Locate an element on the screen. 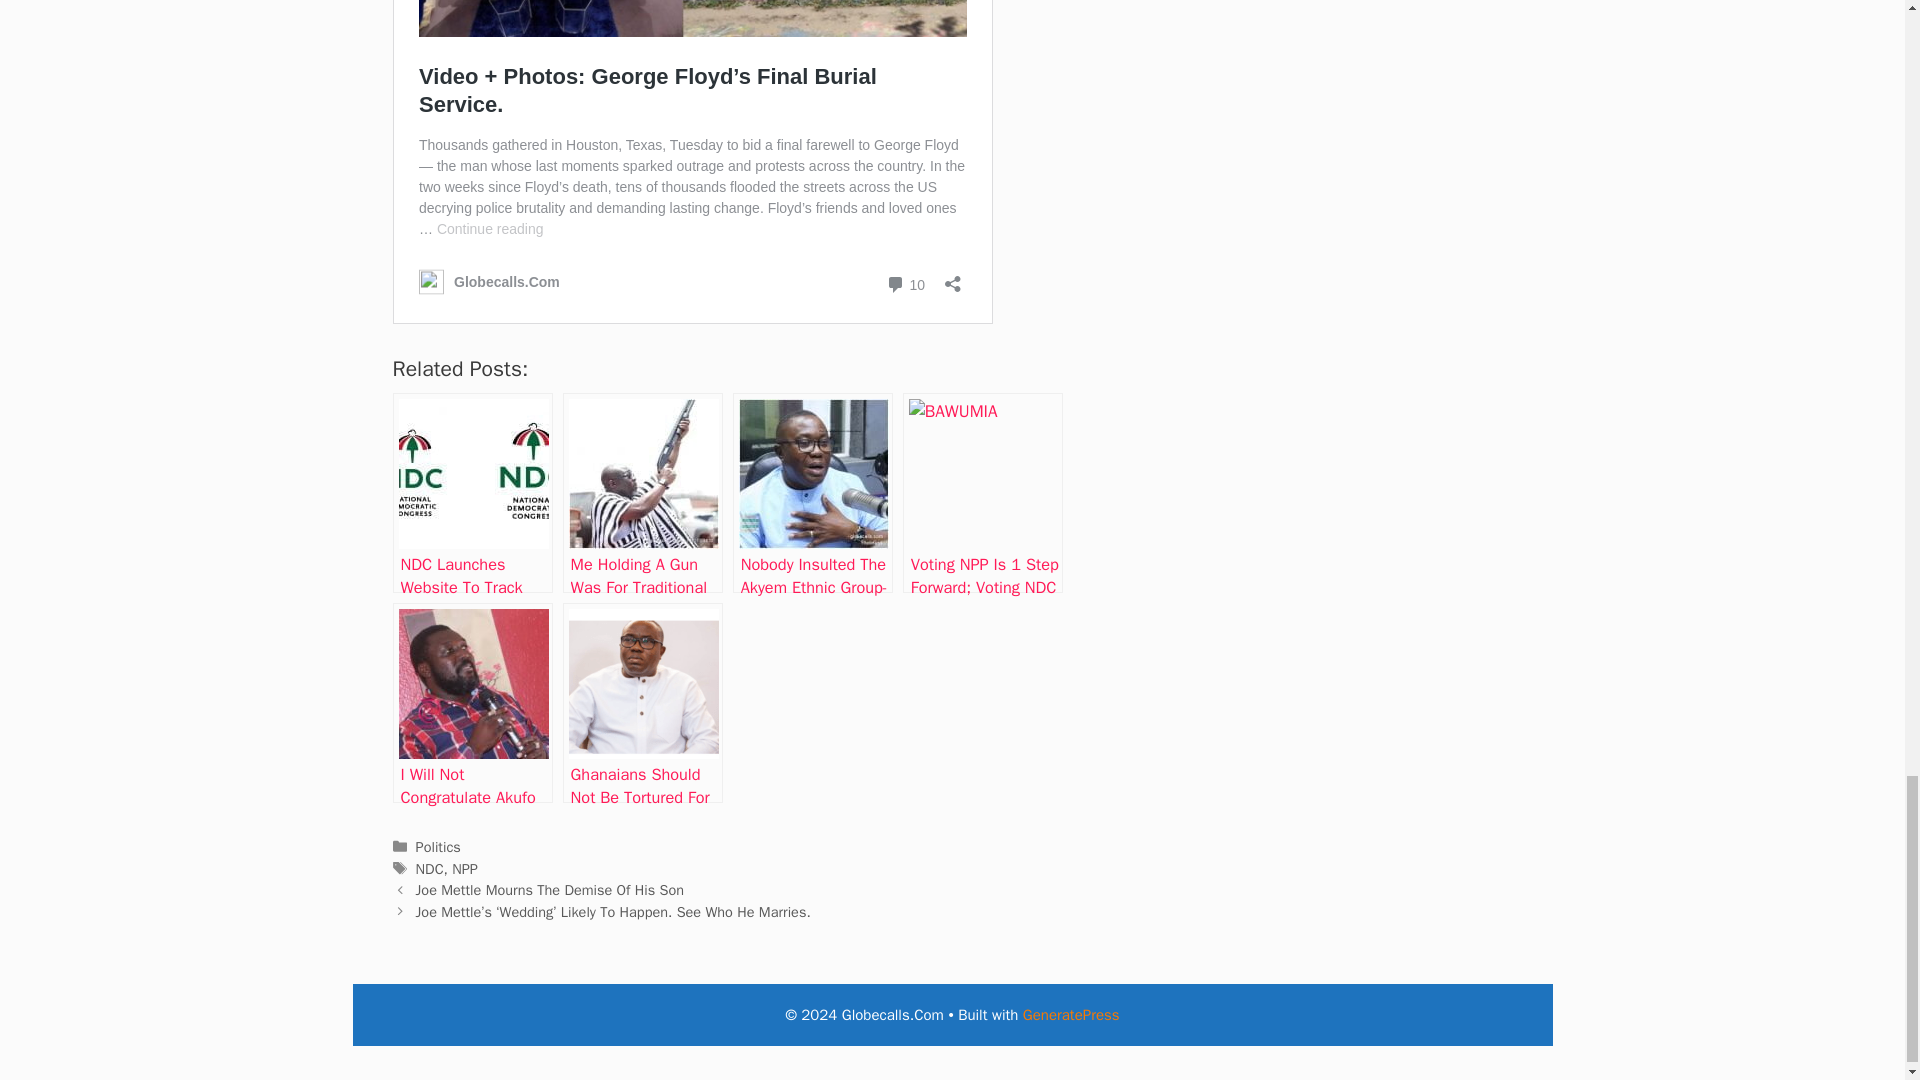 The image size is (1920, 1080). NDC is located at coordinates (430, 868).